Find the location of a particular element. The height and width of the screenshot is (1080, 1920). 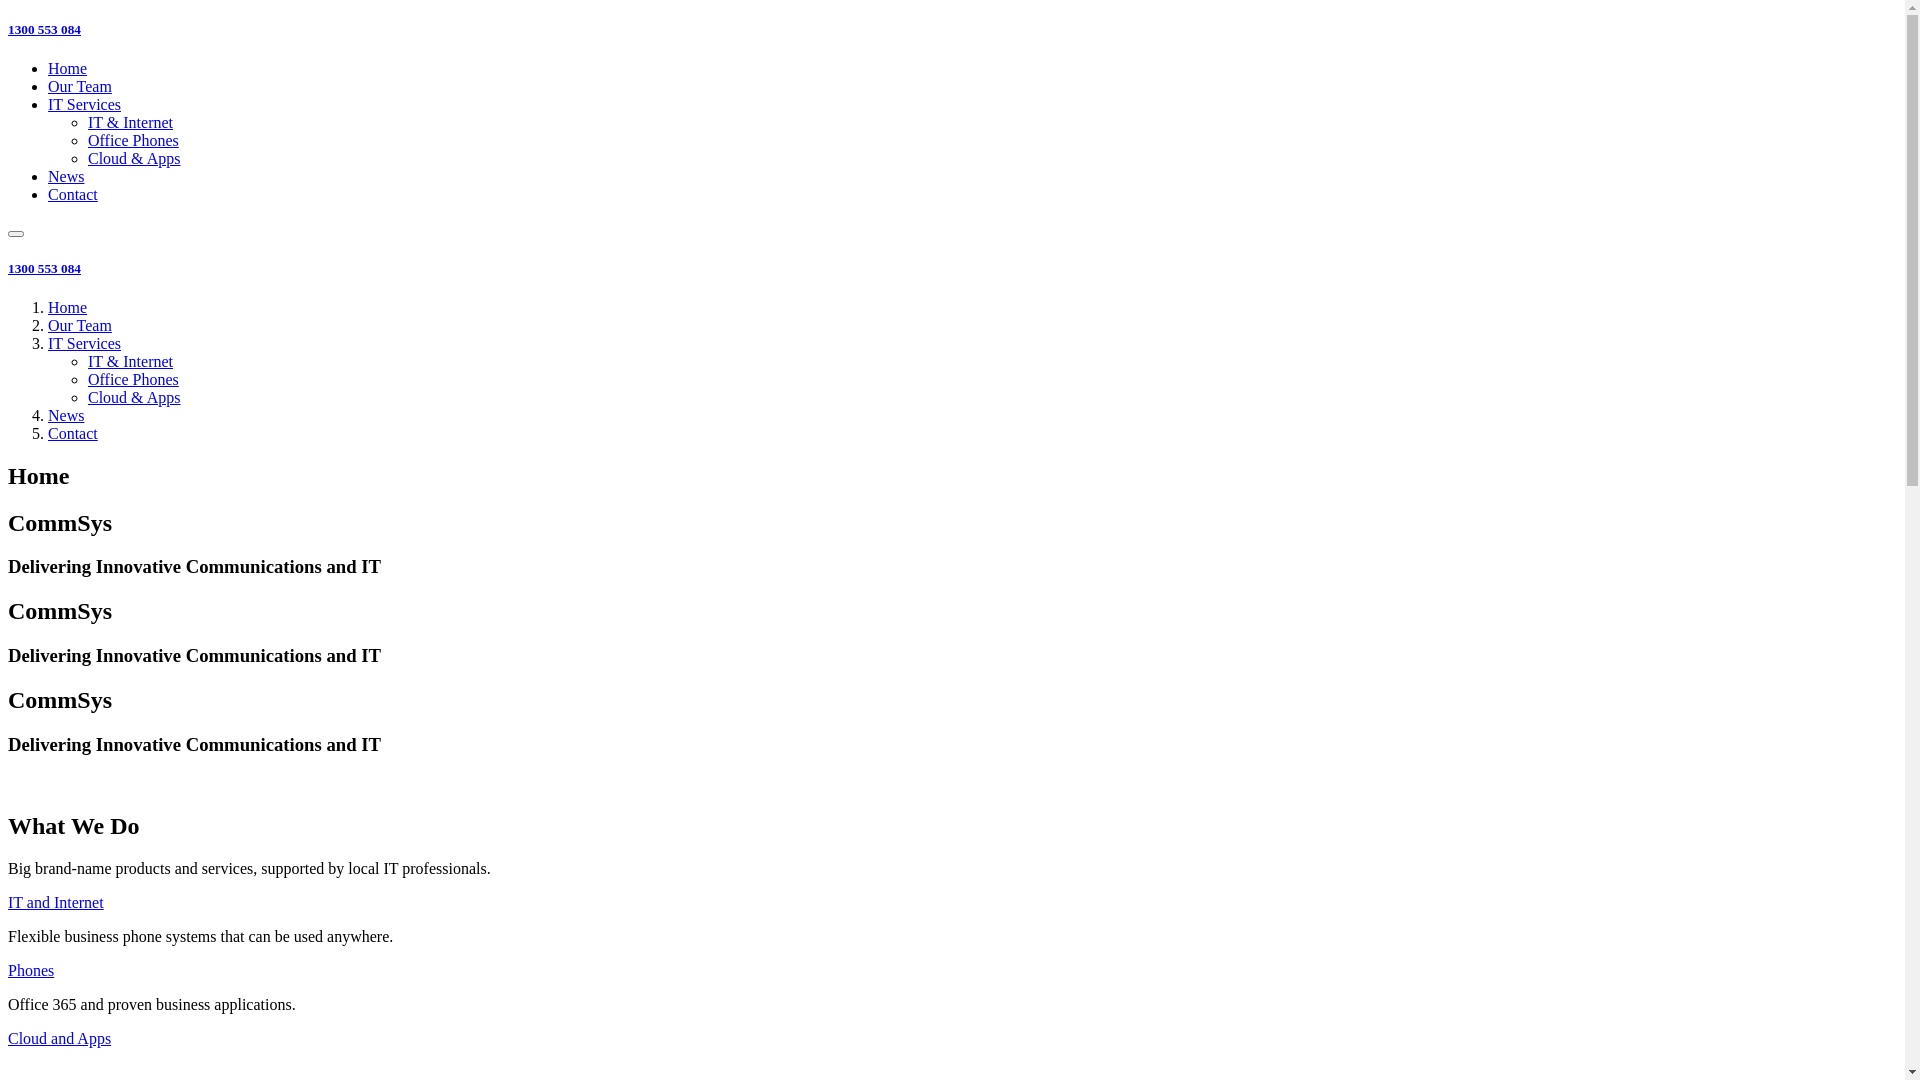

IT & Internet is located at coordinates (130, 122).